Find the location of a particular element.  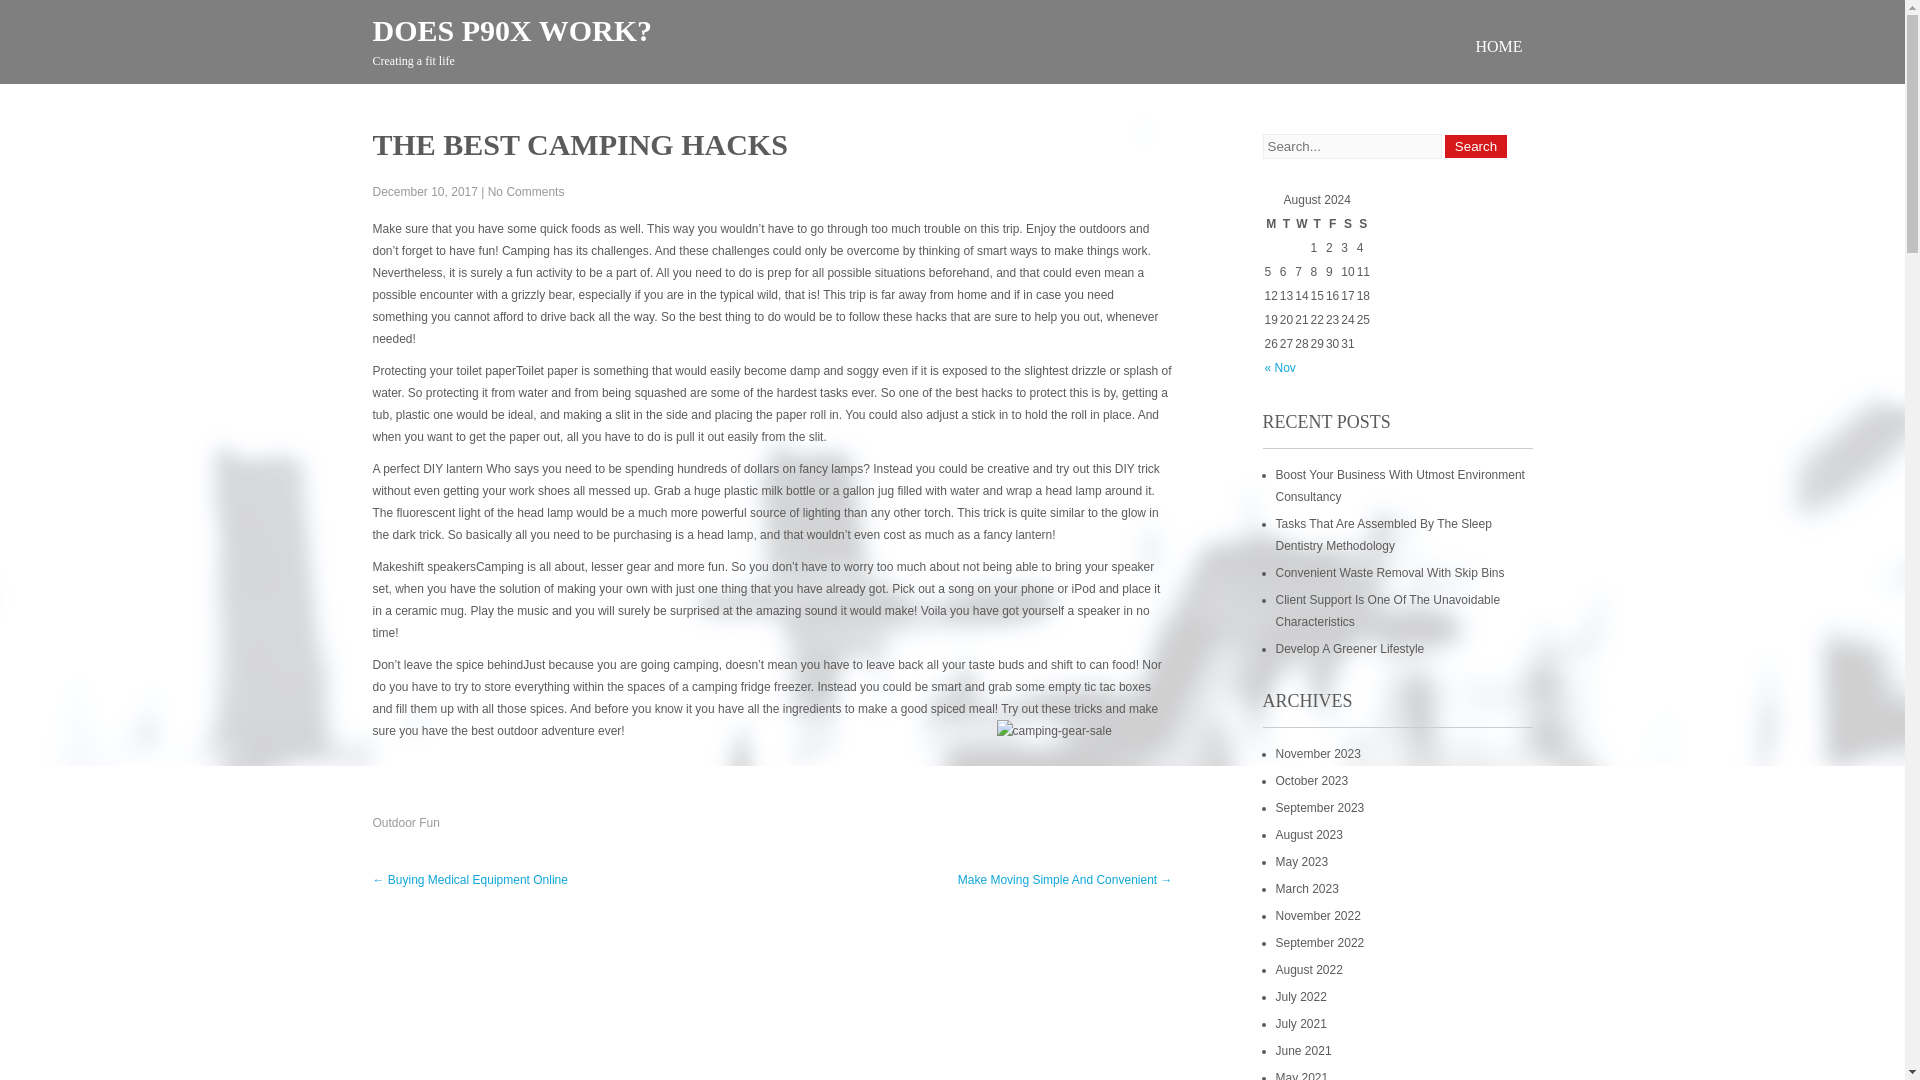

May 2023 is located at coordinates (1302, 862).